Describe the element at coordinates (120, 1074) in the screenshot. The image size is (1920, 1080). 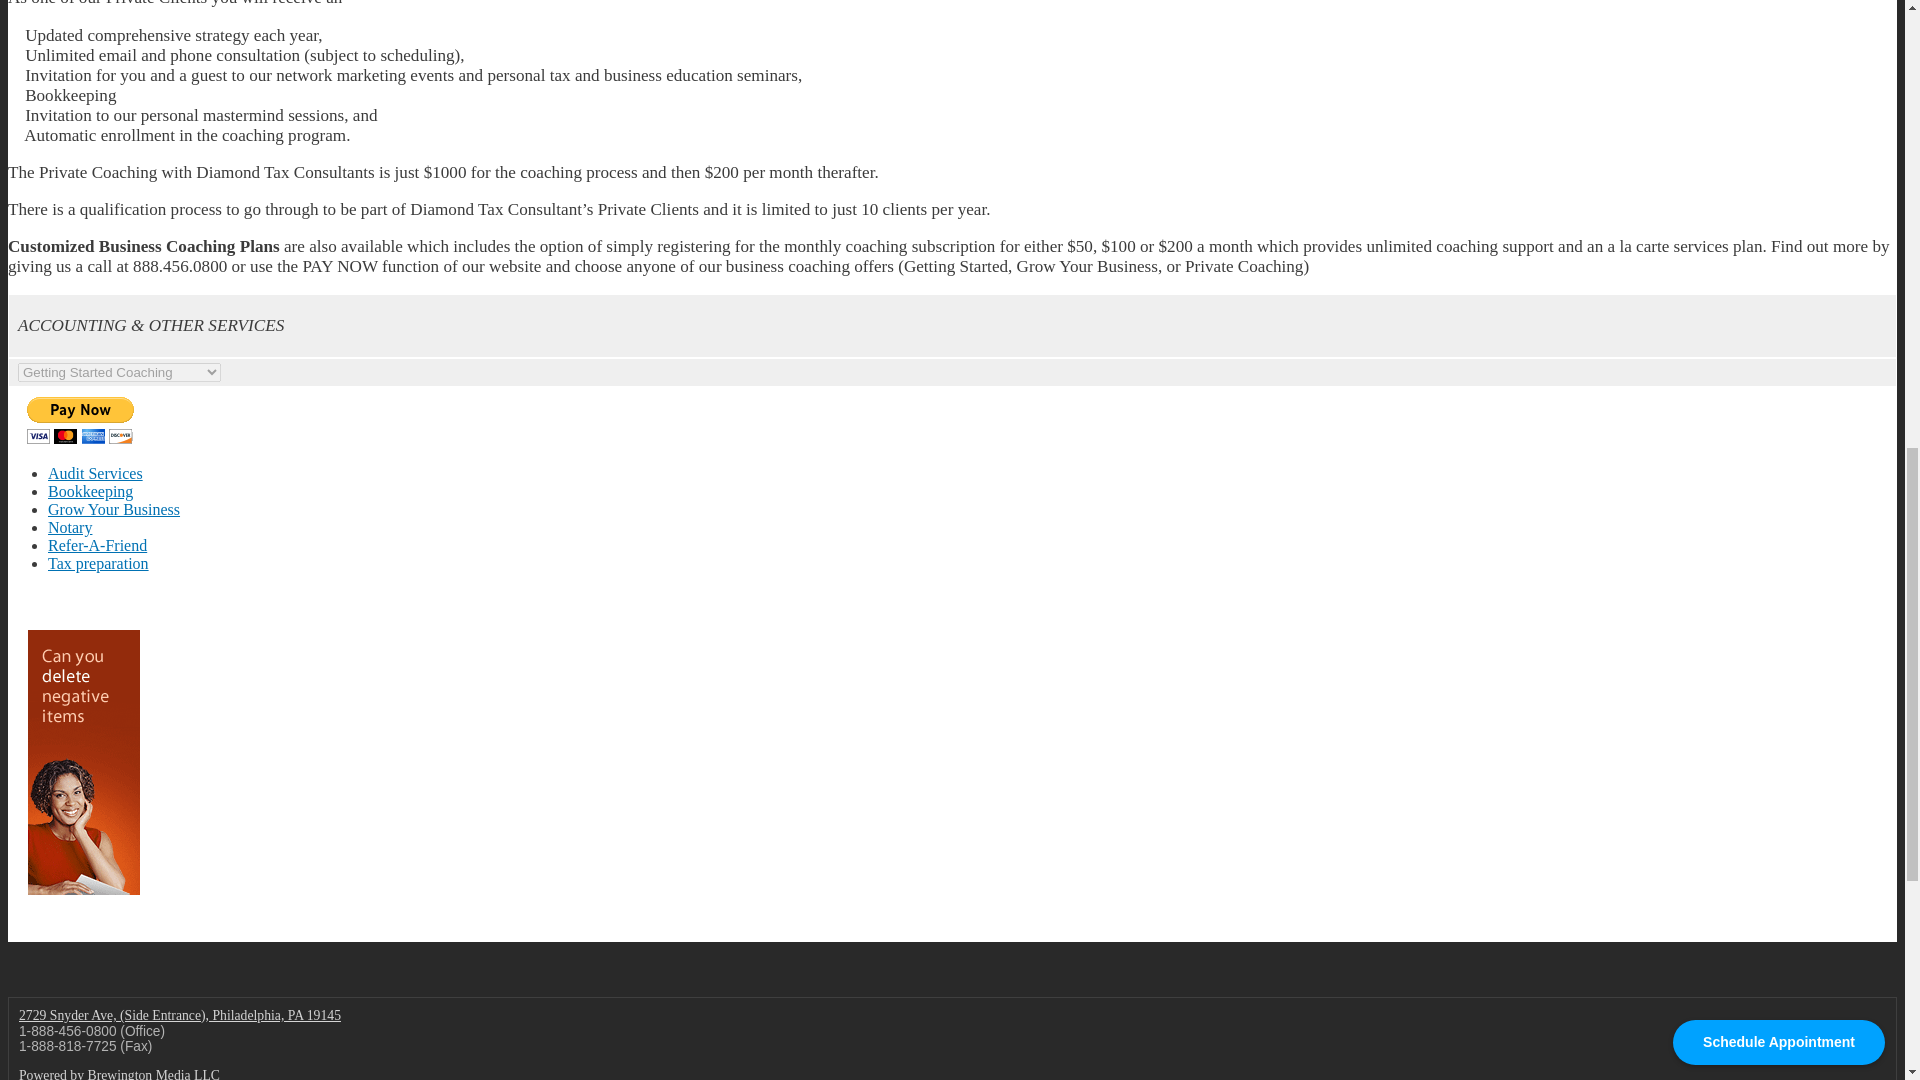
I see `Powered by Brewington Media LLC` at that location.